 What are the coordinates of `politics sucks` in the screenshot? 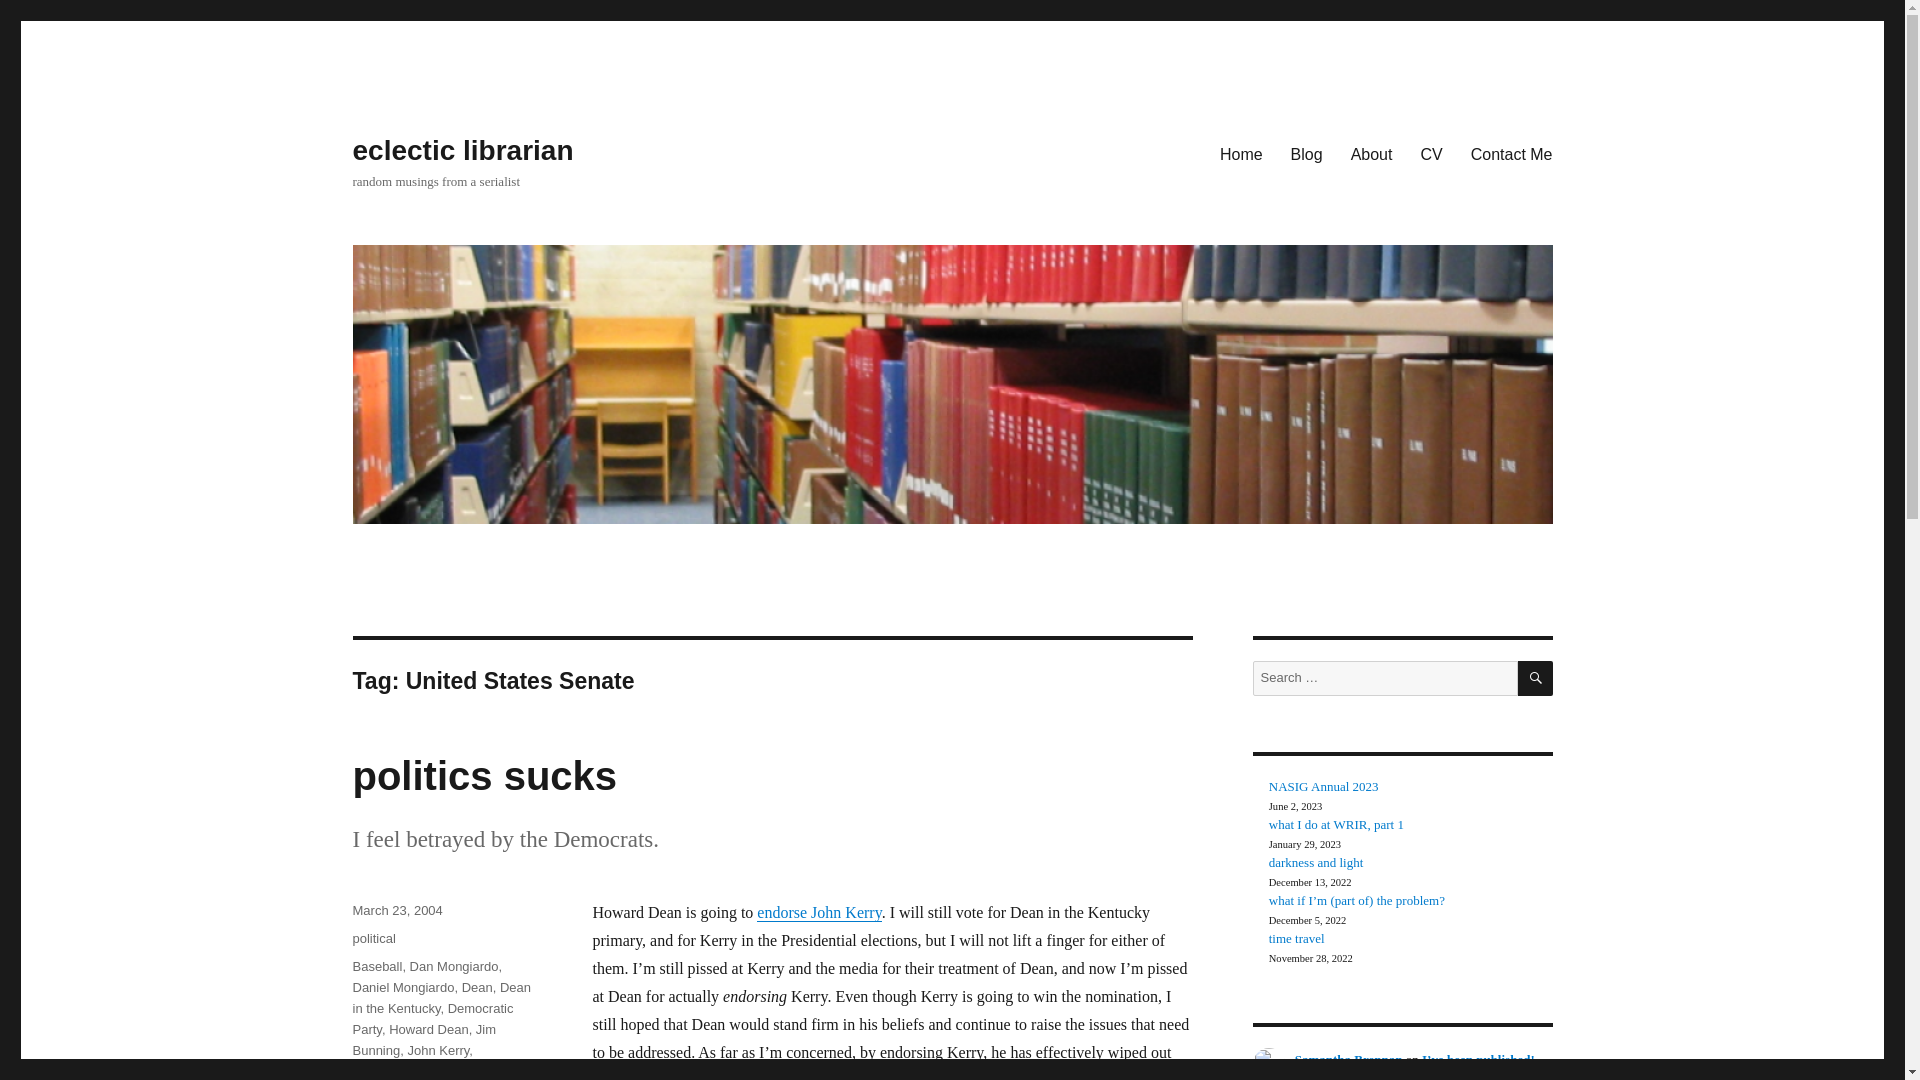 It's located at (484, 776).